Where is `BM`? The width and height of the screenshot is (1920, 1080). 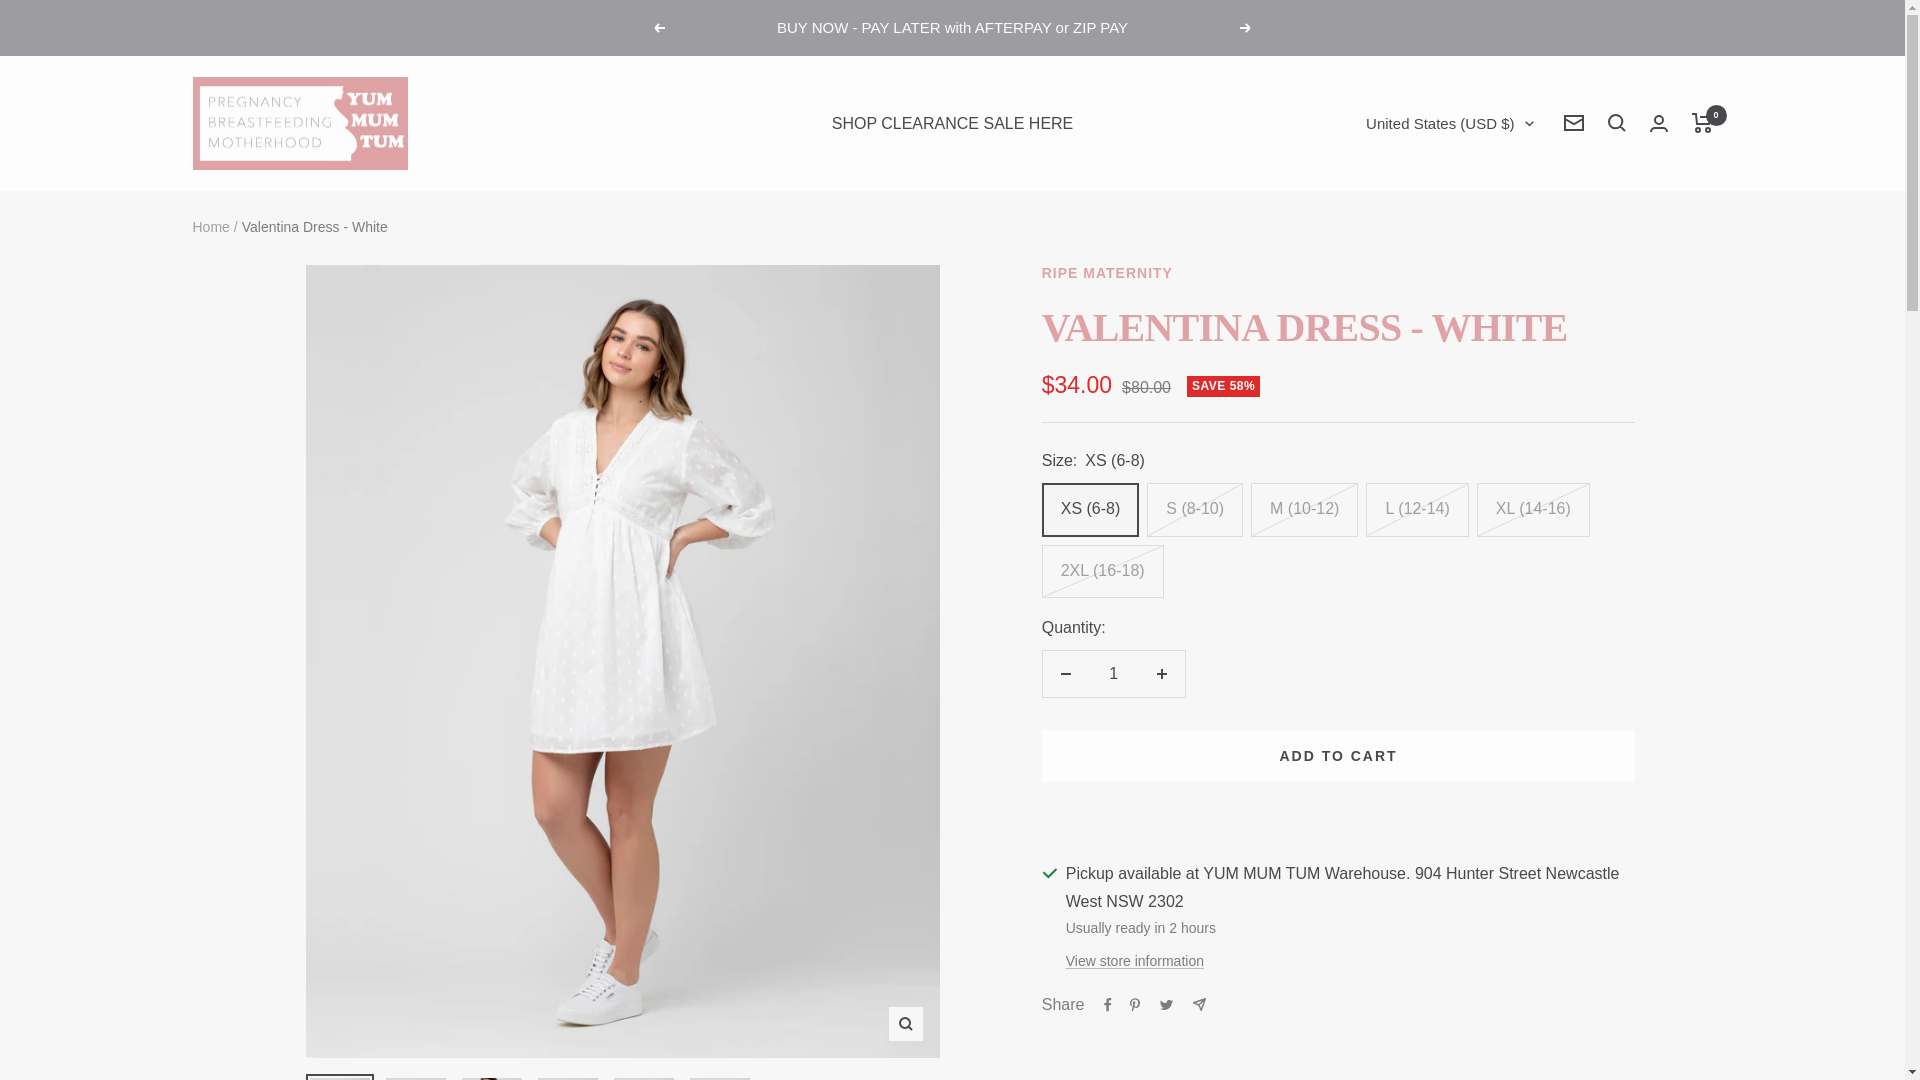 BM is located at coordinates (1324, 992).